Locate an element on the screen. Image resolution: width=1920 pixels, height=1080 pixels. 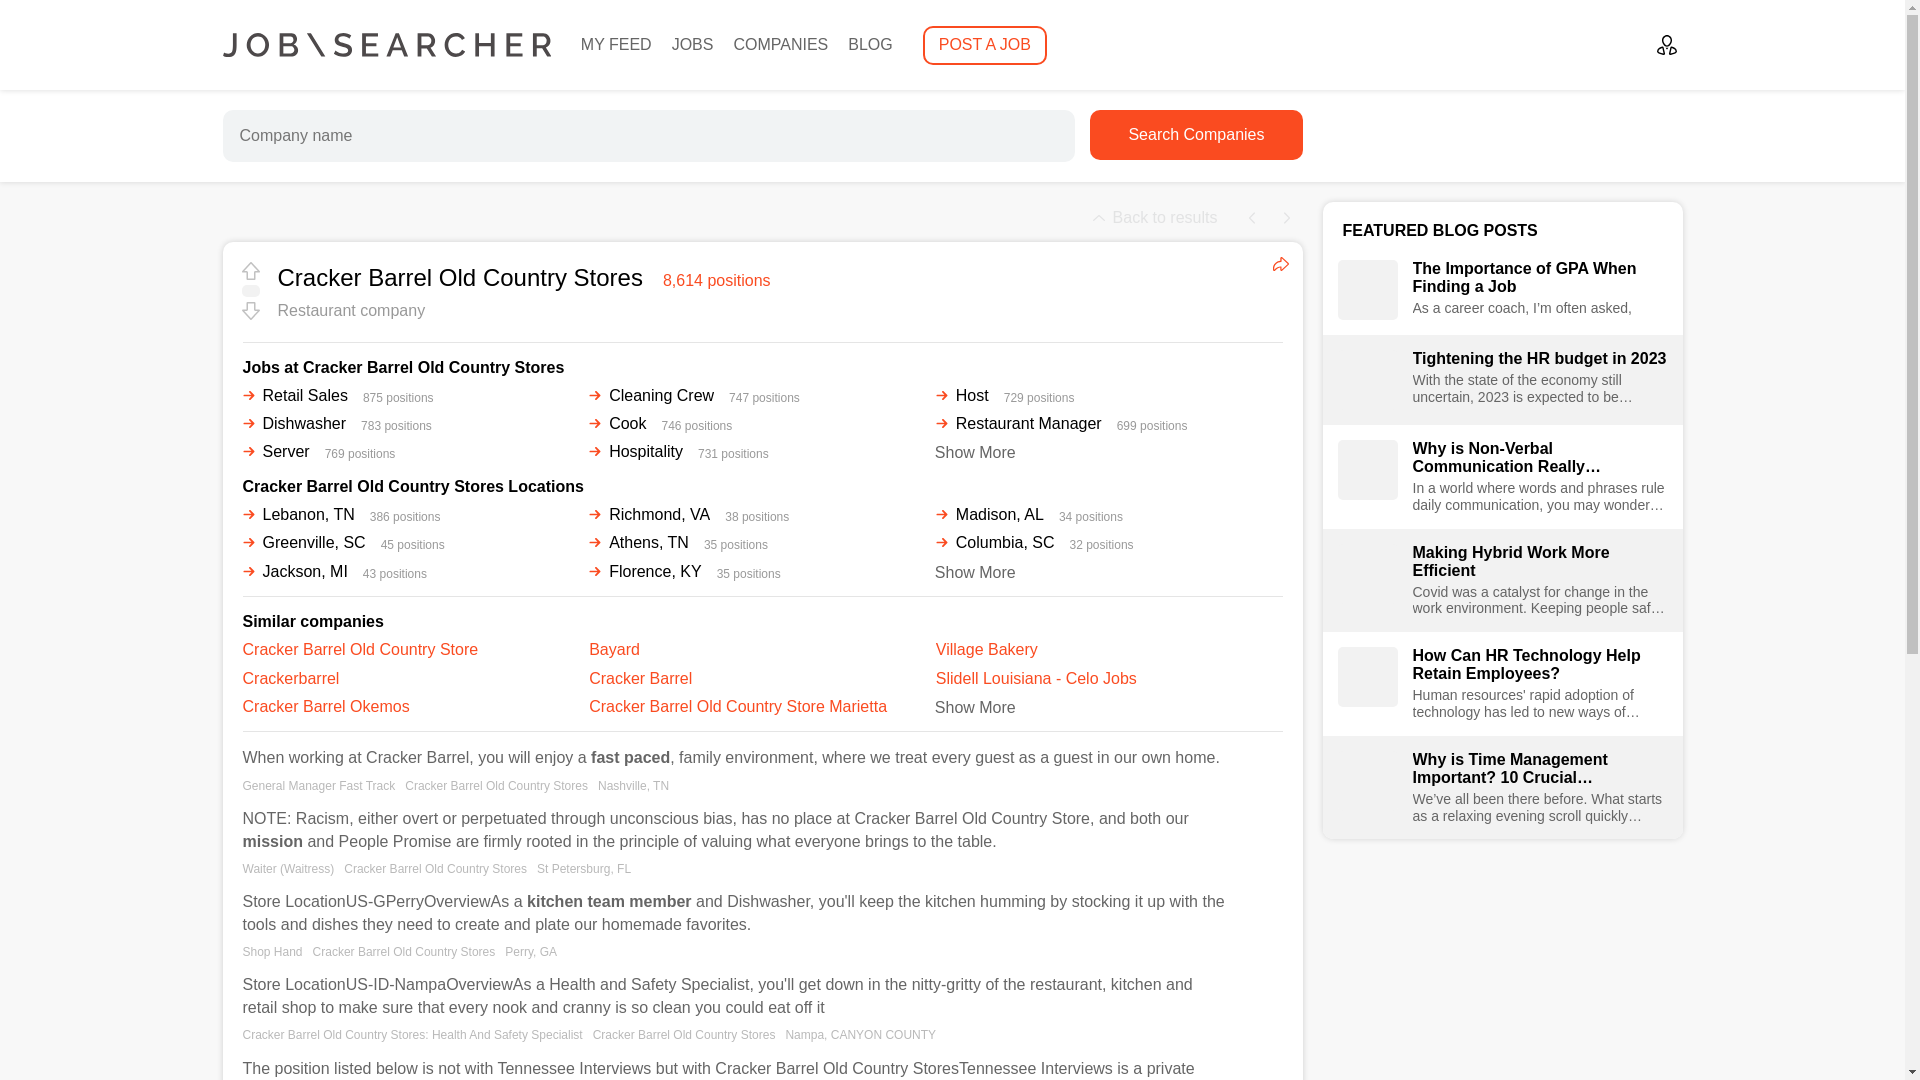
Hospitality is located at coordinates (636, 451).